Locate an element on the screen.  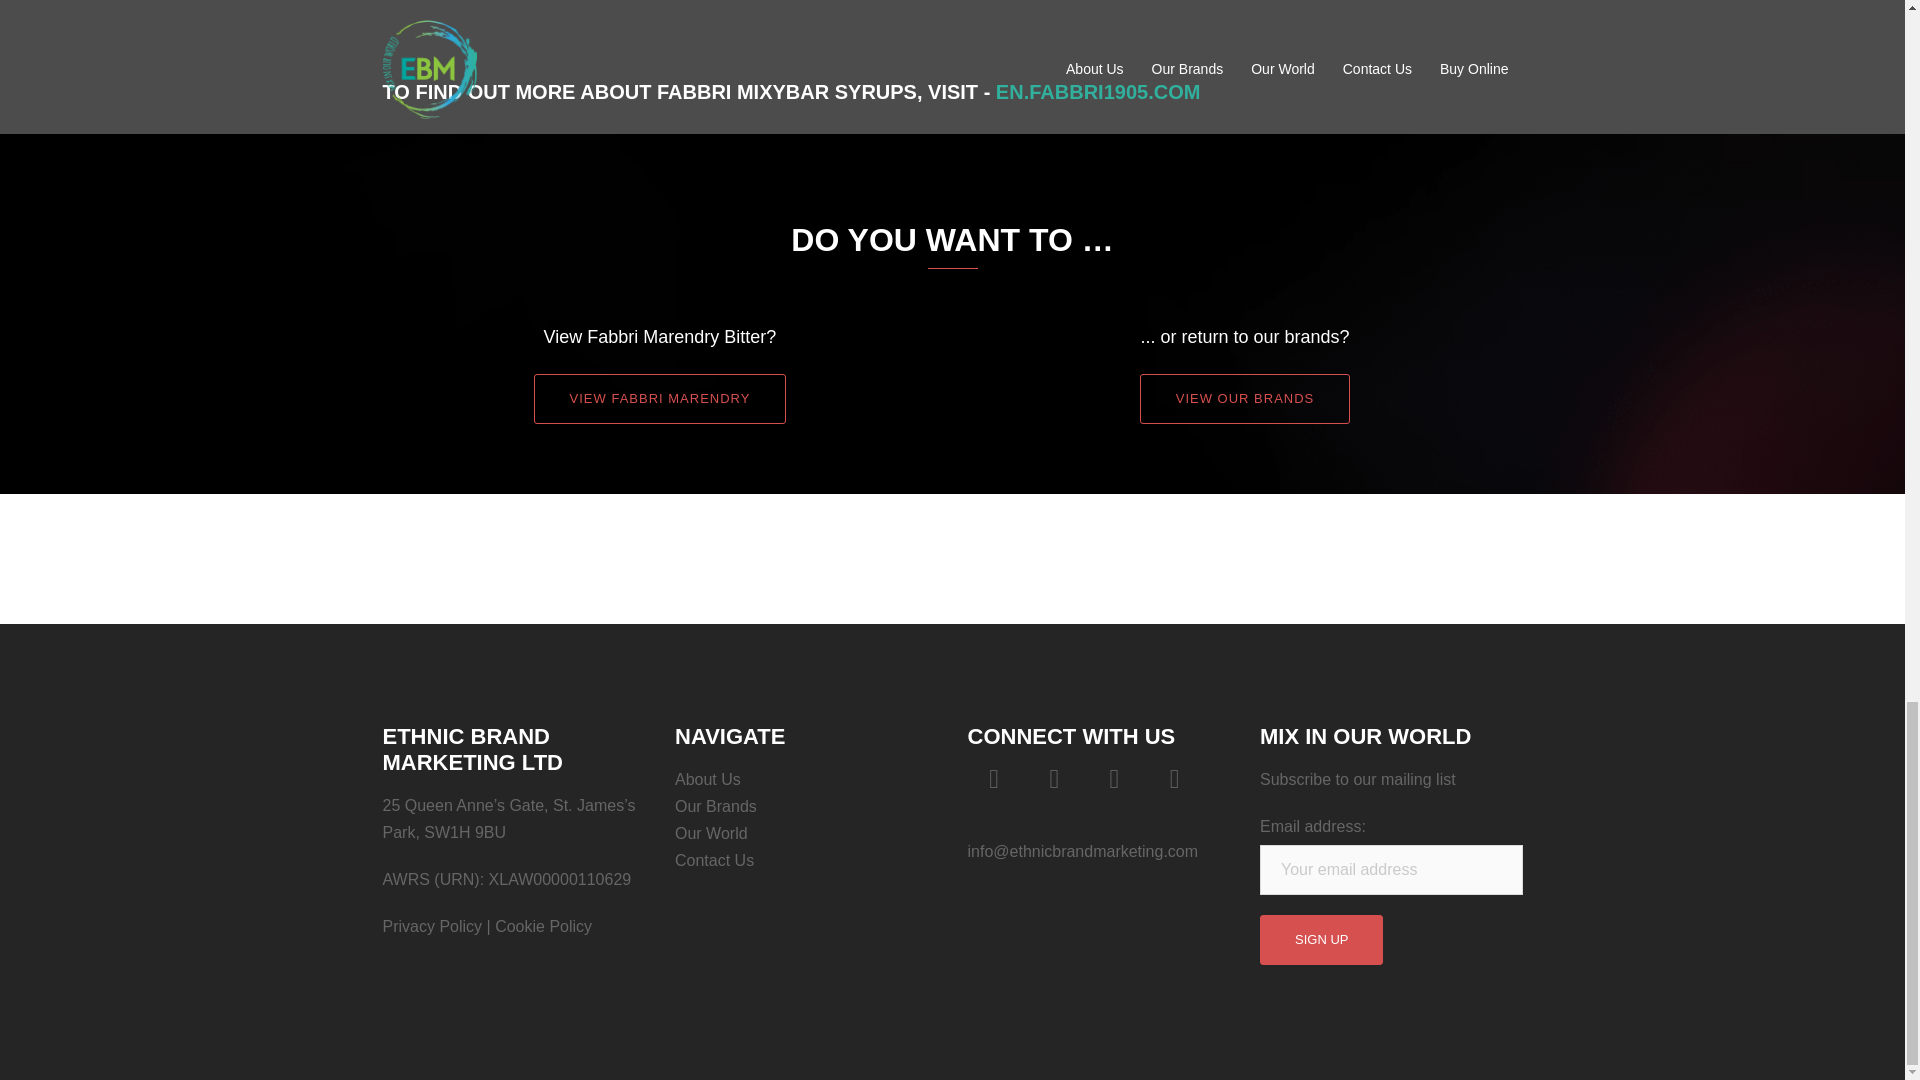
Cookie Policy is located at coordinates (543, 926).